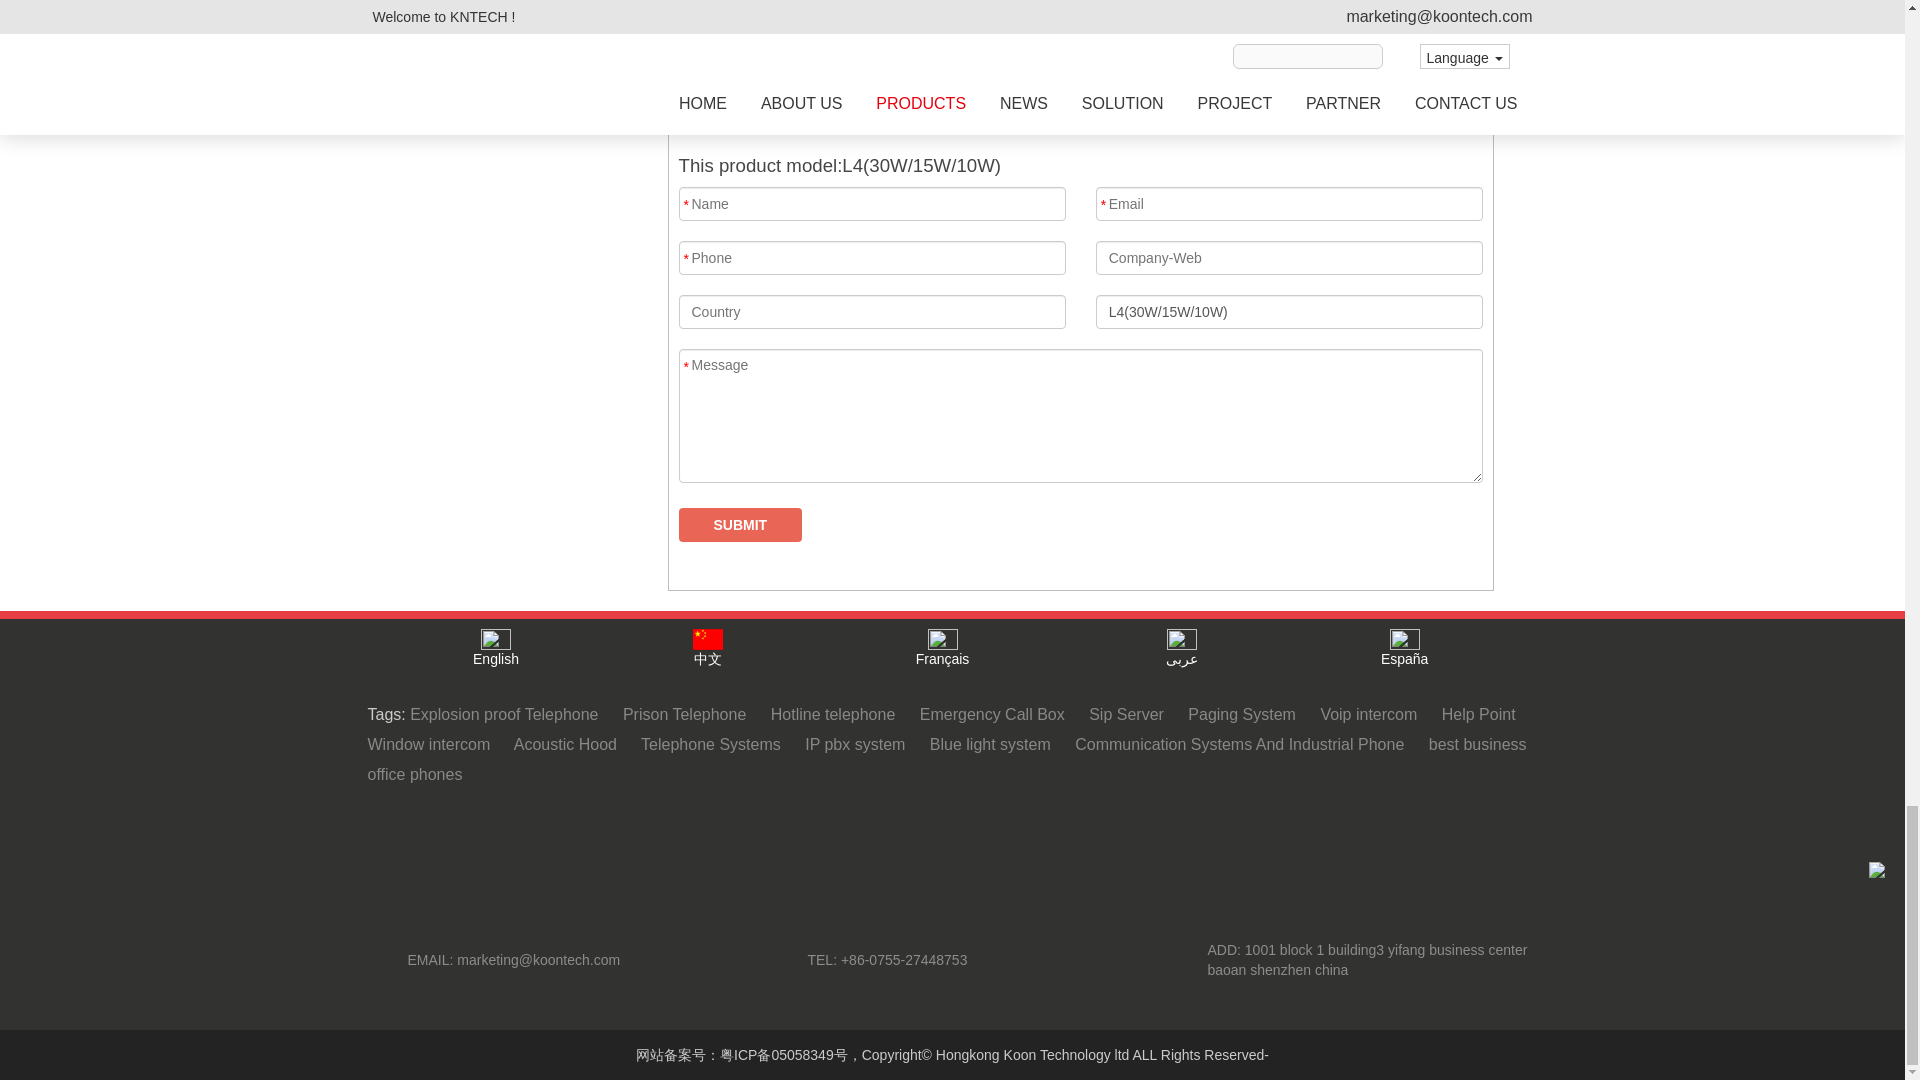 Image resolution: width=1920 pixels, height=1080 pixels. What do you see at coordinates (740, 524) in the screenshot?
I see `SUBMIT` at bounding box center [740, 524].